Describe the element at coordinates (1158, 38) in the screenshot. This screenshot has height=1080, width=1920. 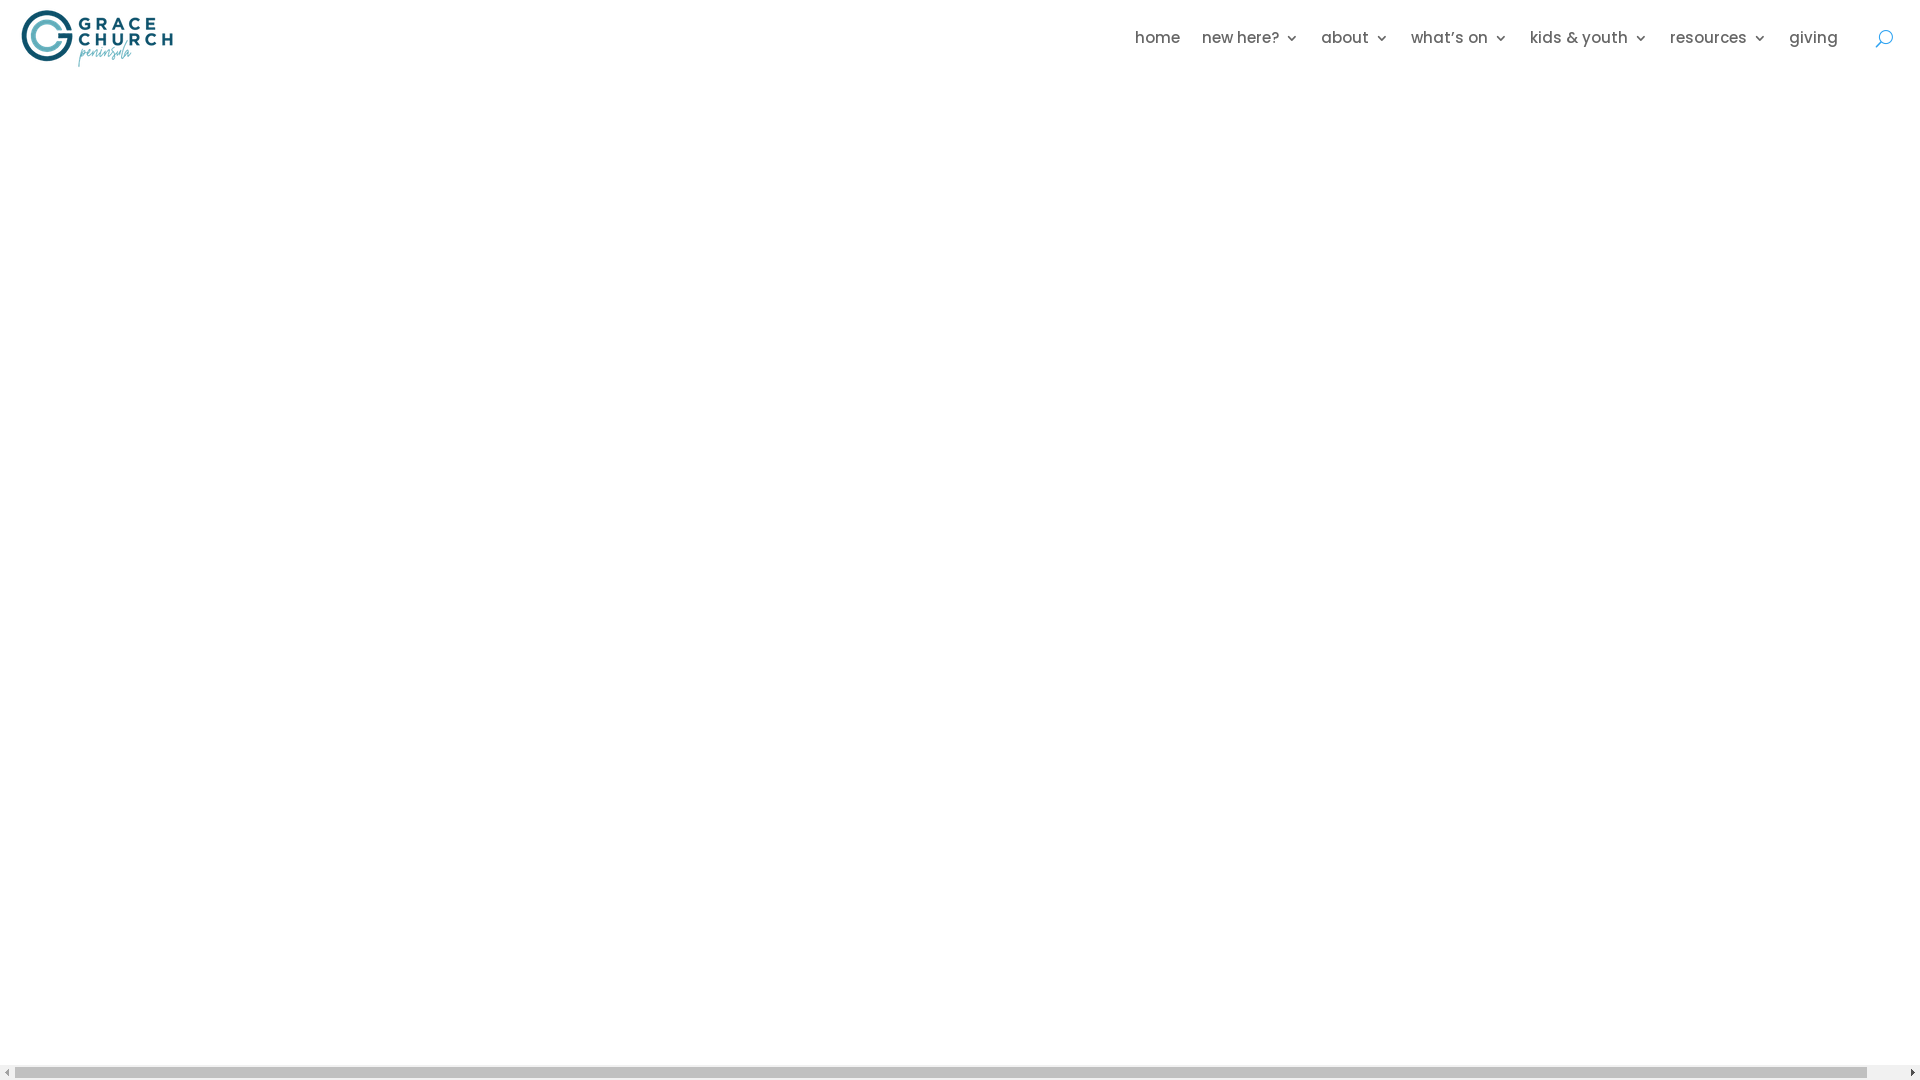
I see `home` at that location.